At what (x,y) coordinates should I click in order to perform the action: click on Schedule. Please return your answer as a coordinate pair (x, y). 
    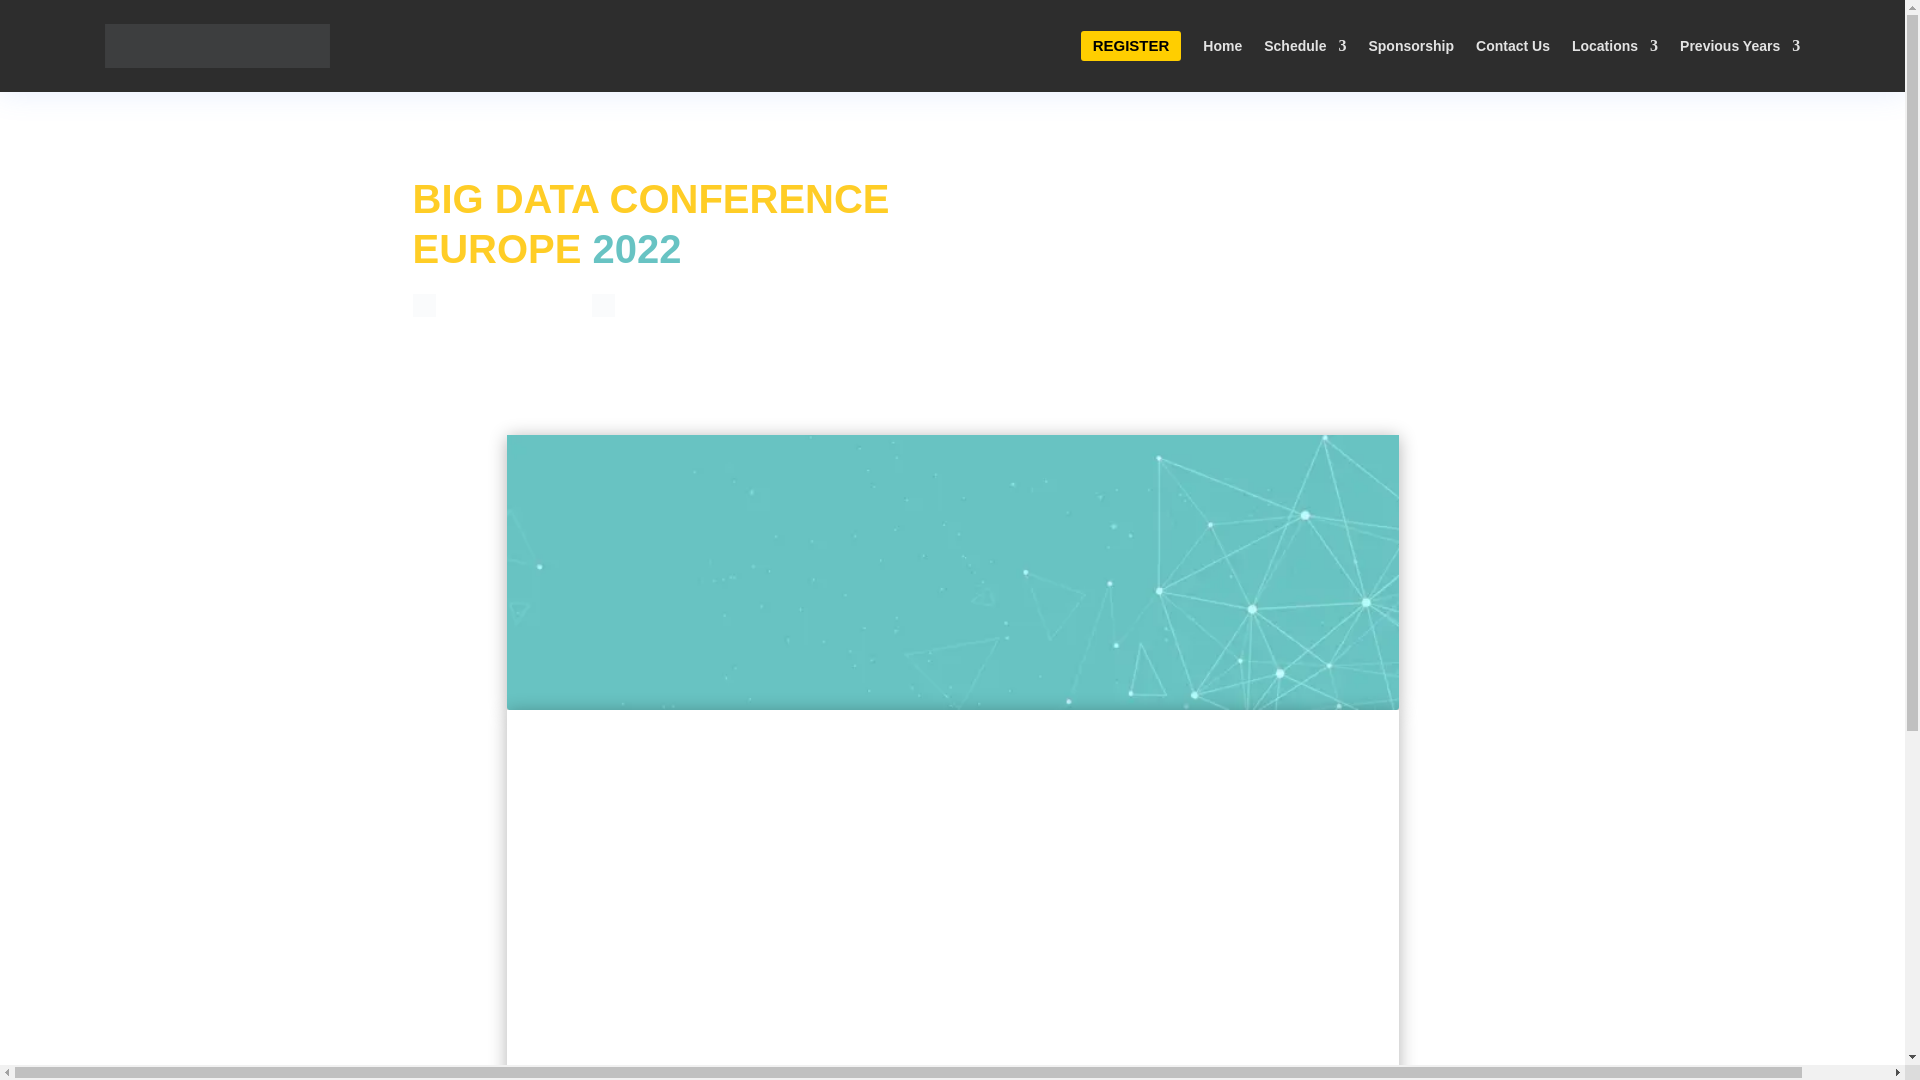
    Looking at the image, I should click on (1304, 46).